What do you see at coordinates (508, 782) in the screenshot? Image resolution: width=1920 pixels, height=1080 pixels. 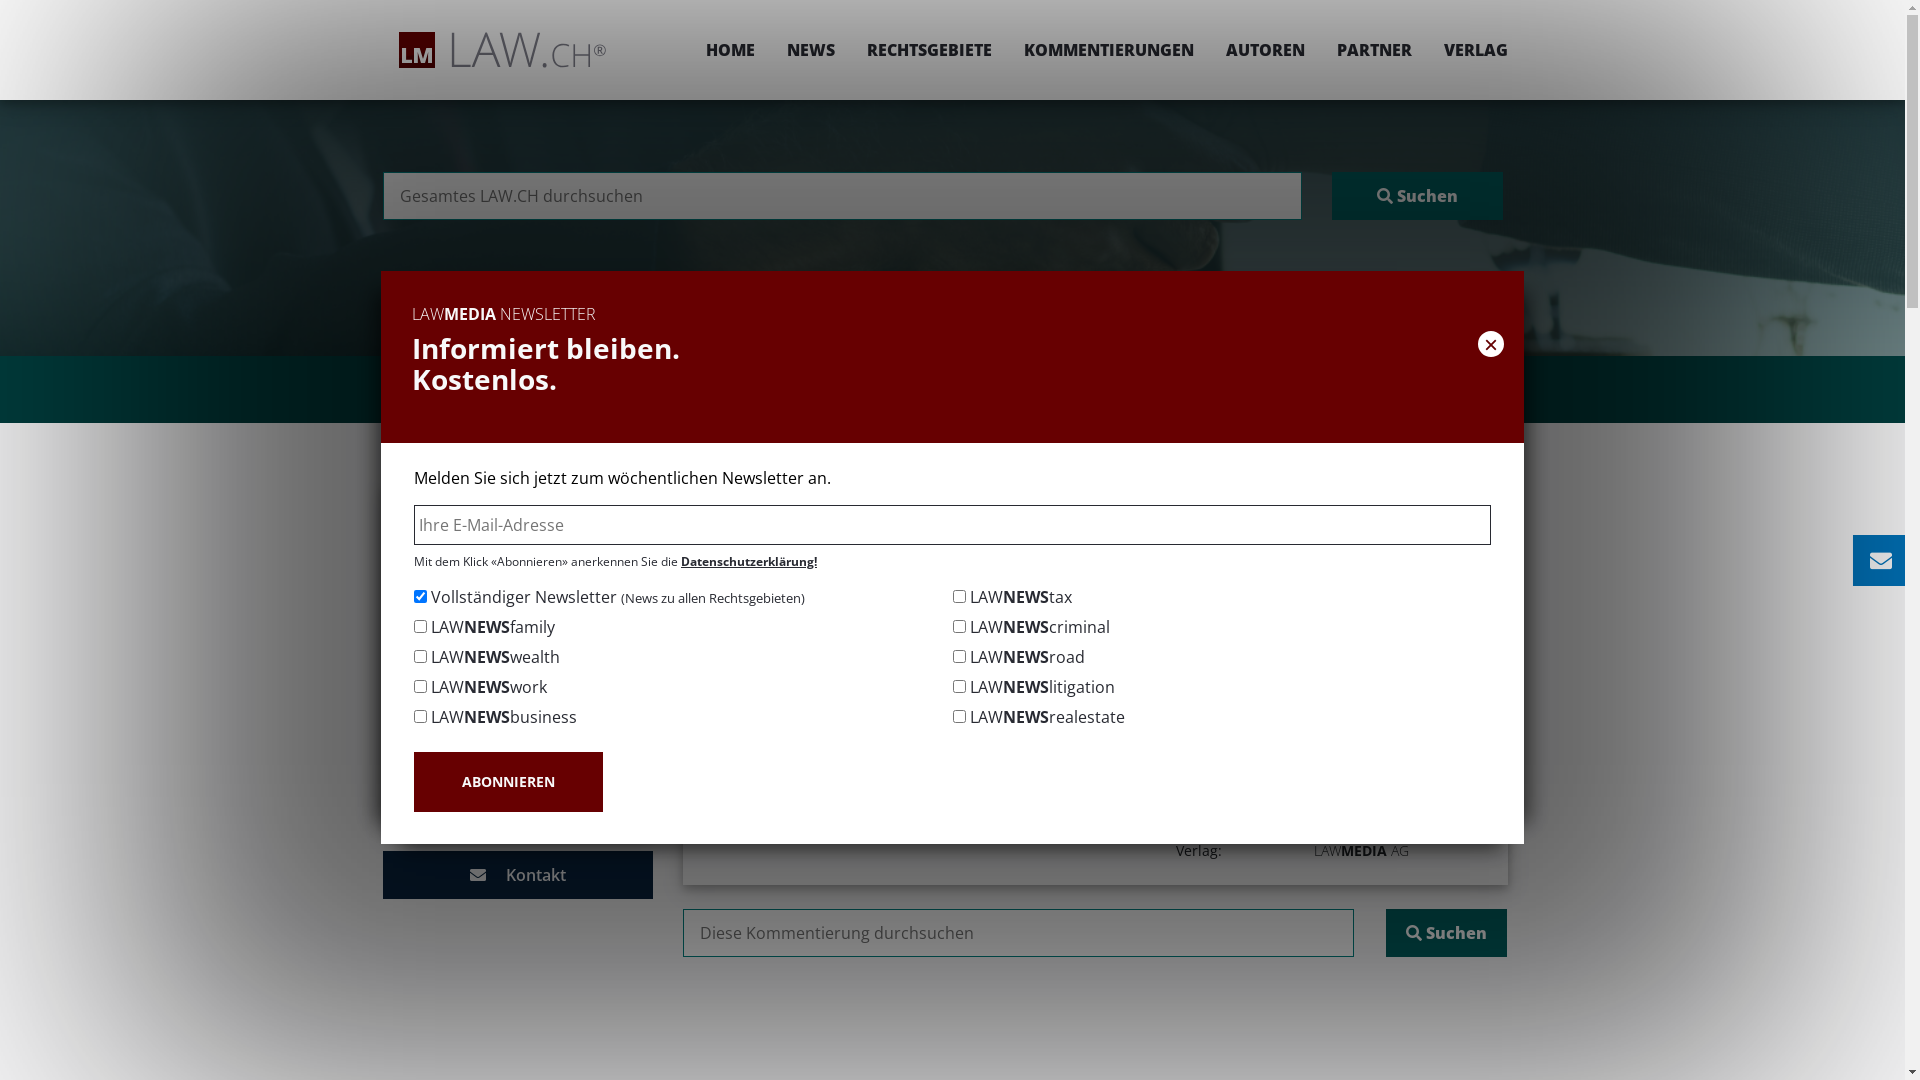 I see `ABONNIEREN` at bounding box center [508, 782].